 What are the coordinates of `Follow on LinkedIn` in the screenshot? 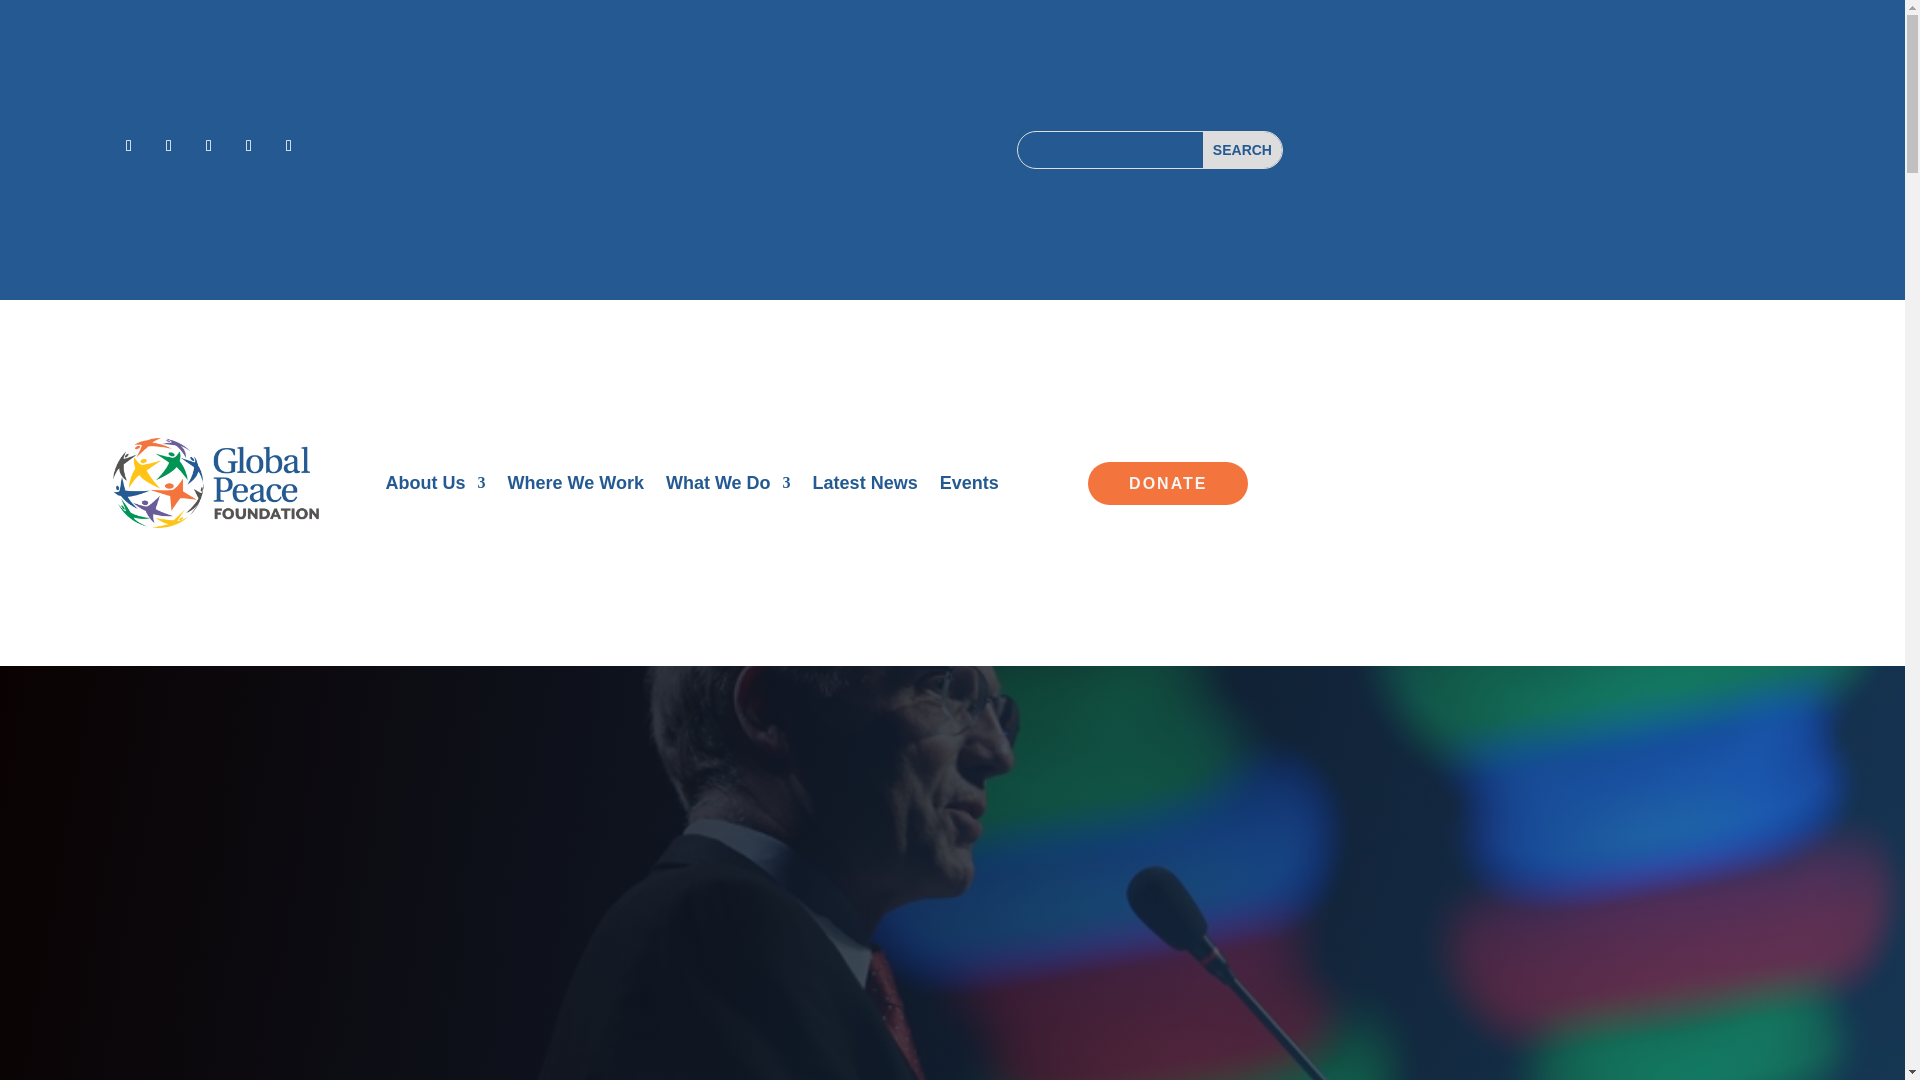 It's located at (248, 146).